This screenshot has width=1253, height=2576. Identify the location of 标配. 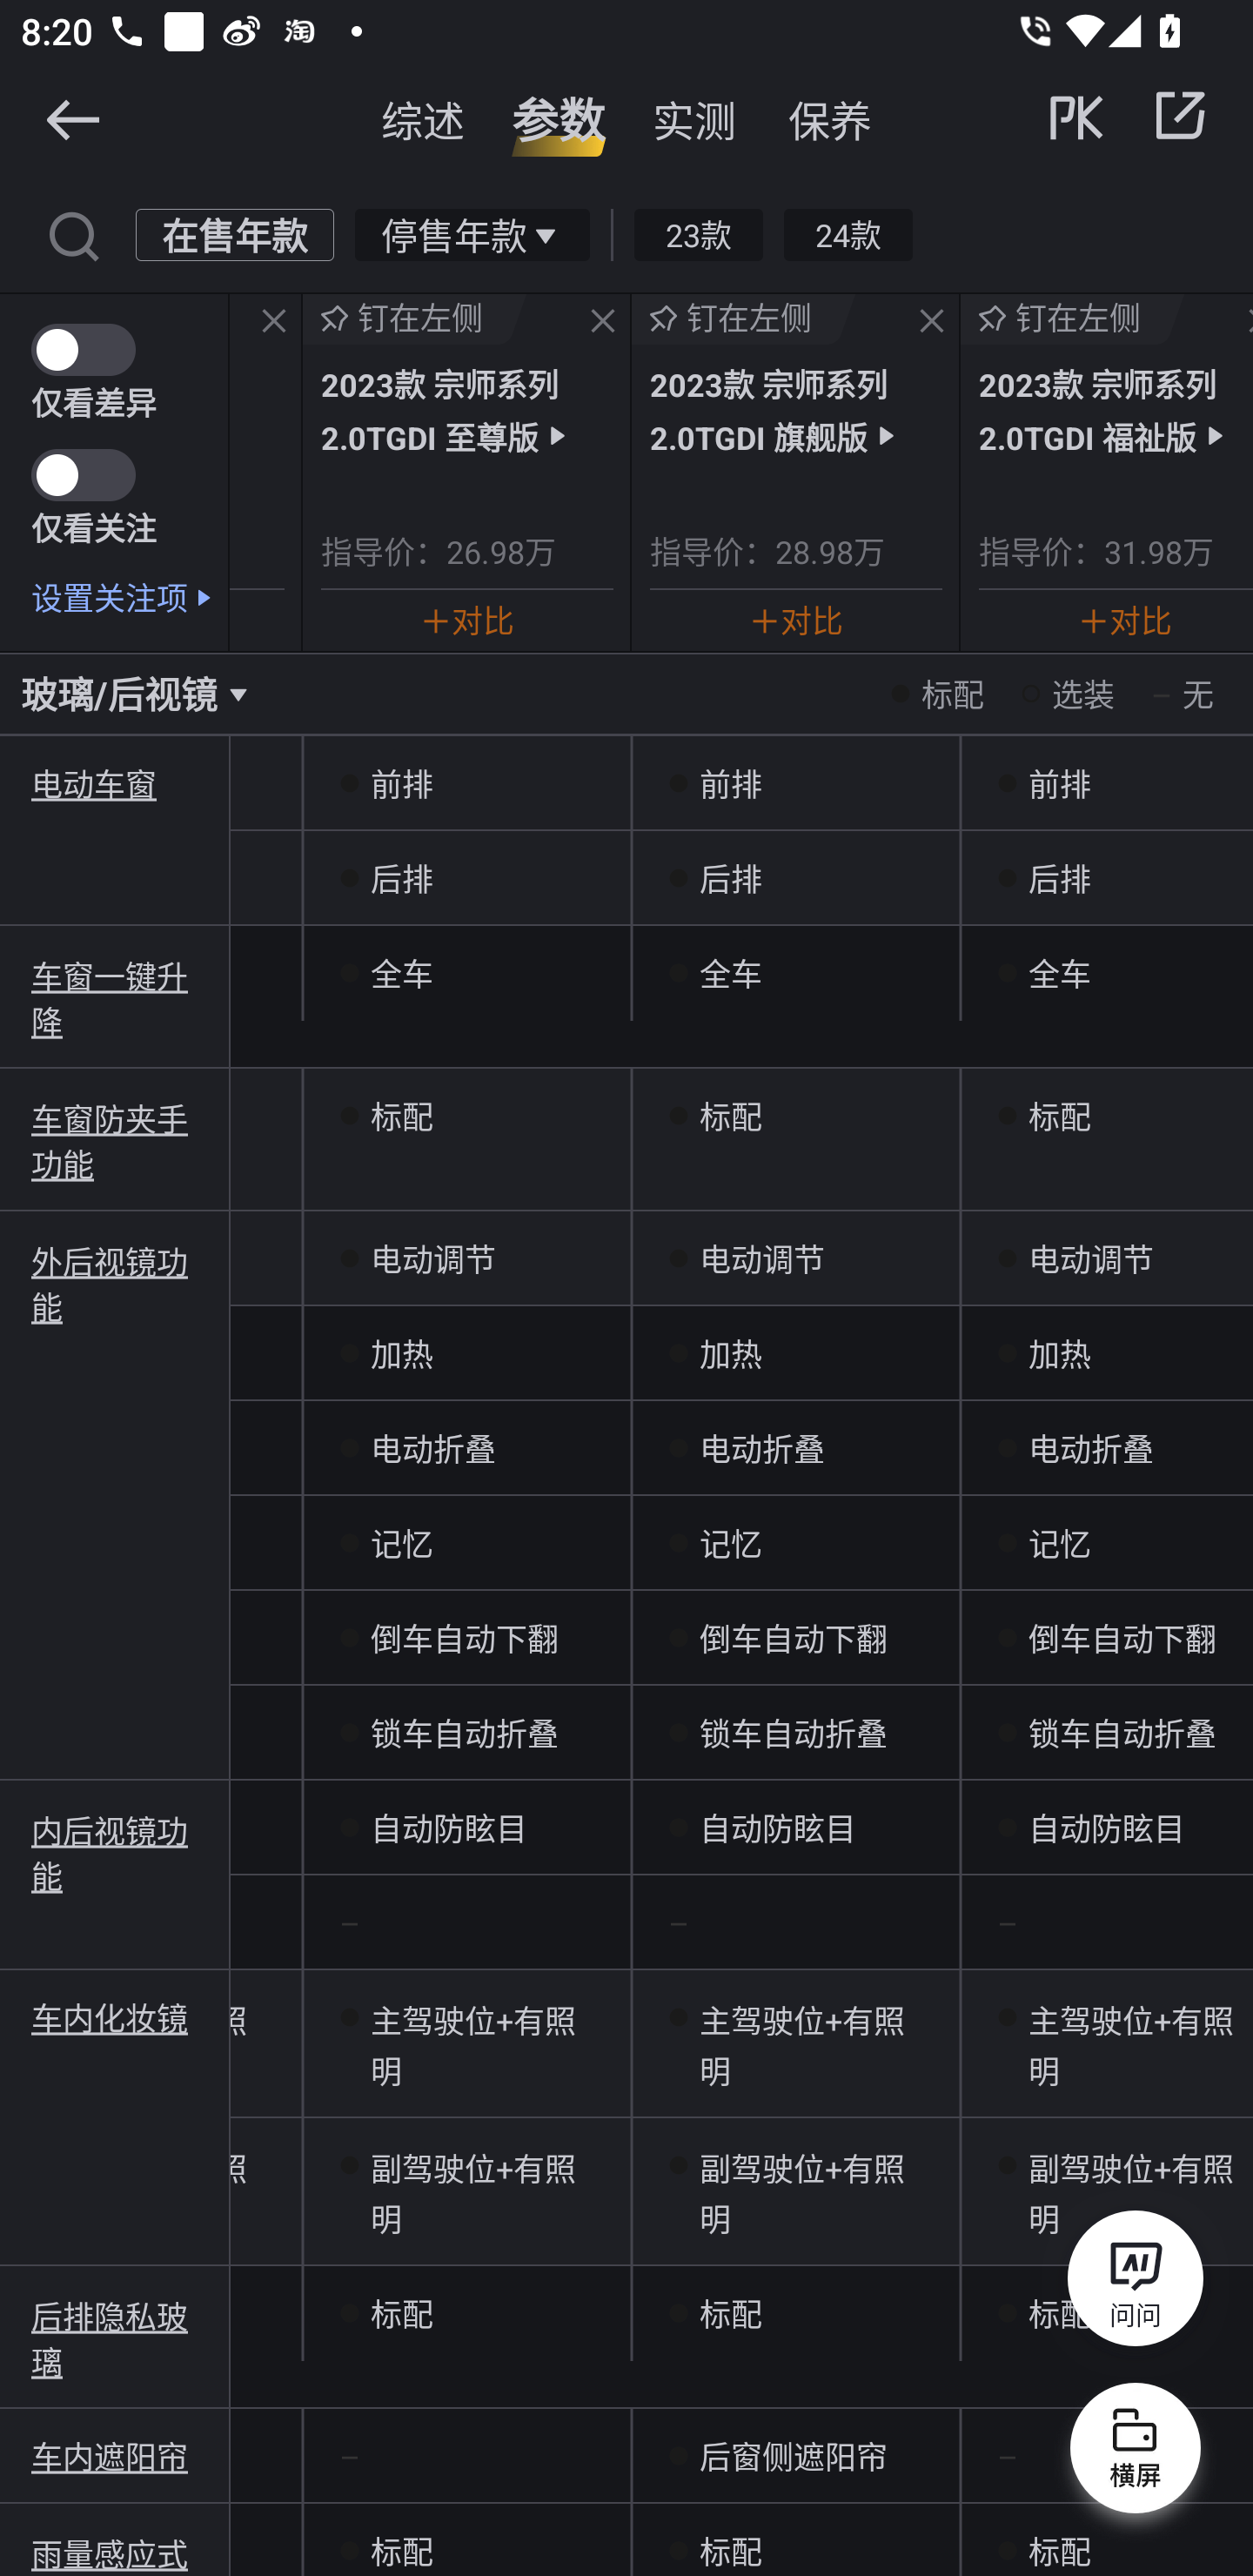
(466, 2539).